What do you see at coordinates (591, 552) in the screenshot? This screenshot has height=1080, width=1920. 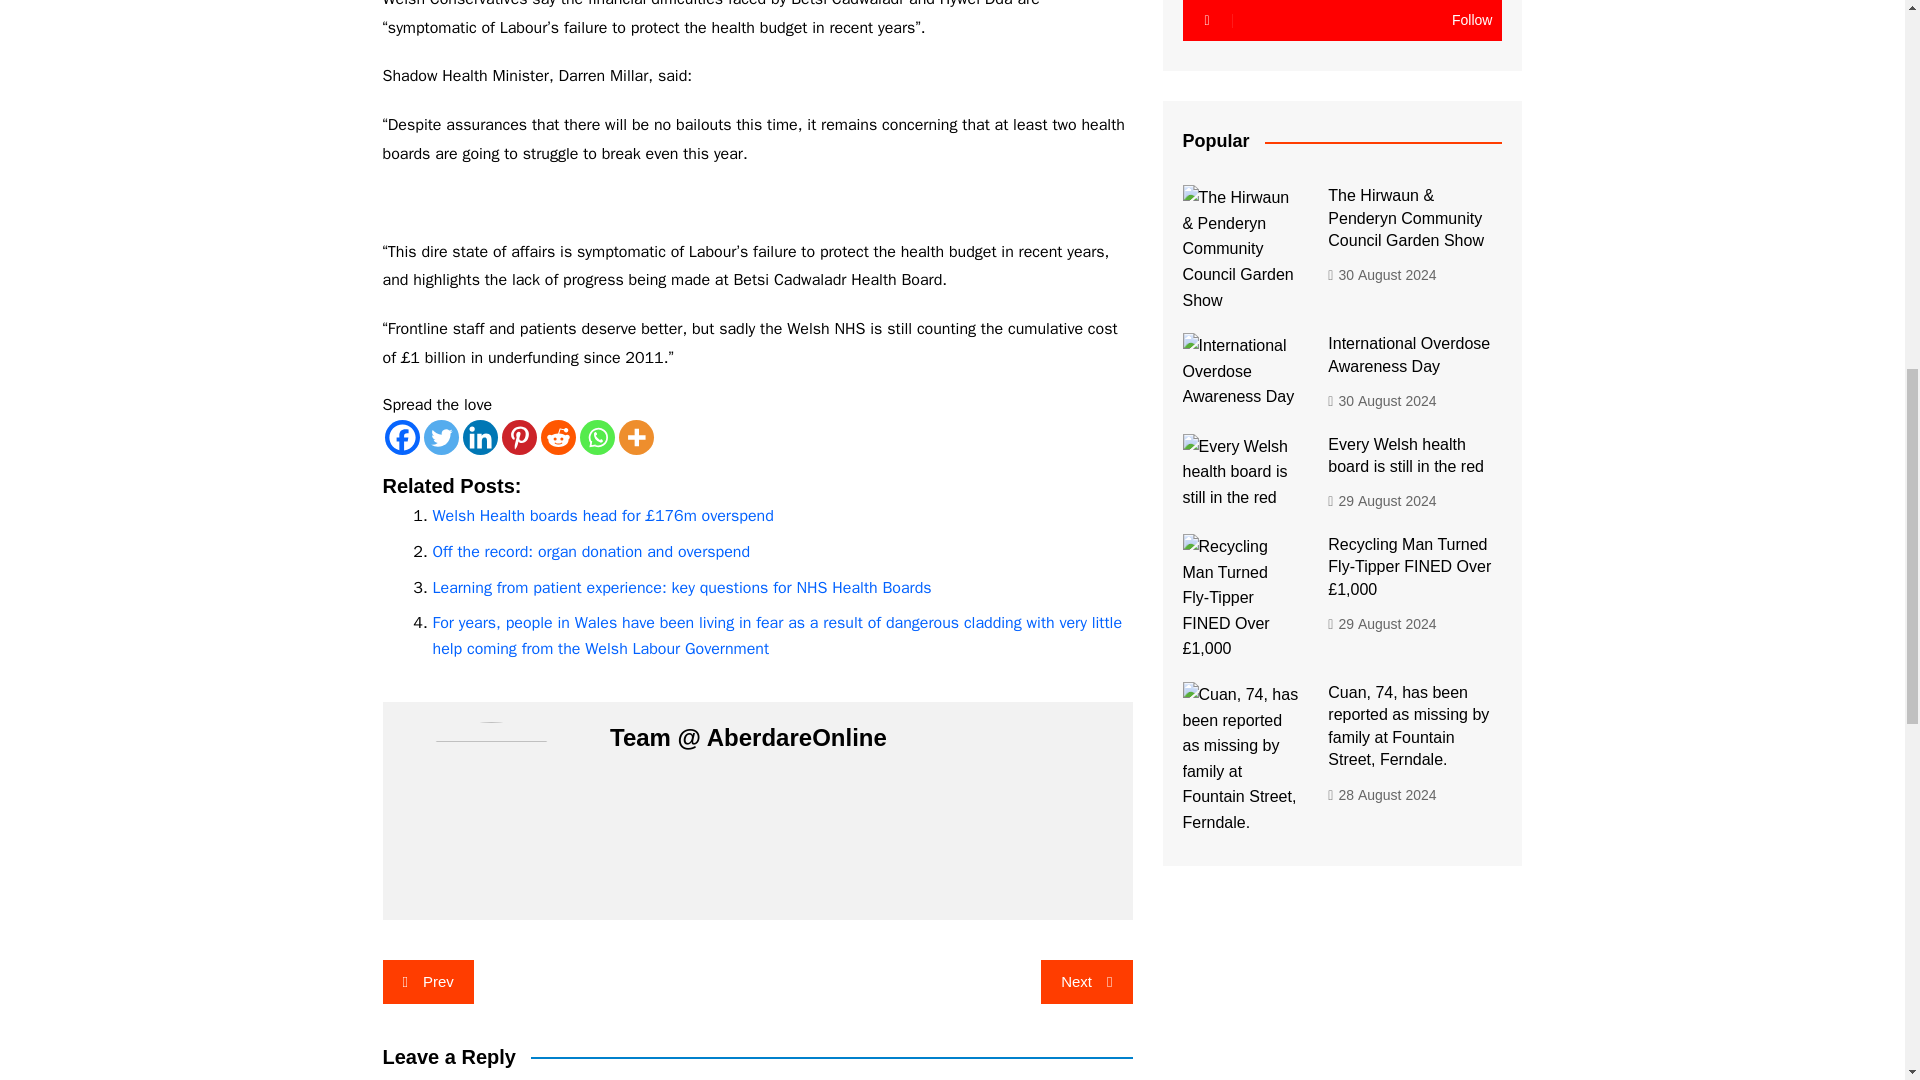 I see `Off the record: organ donation and overspend` at bounding box center [591, 552].